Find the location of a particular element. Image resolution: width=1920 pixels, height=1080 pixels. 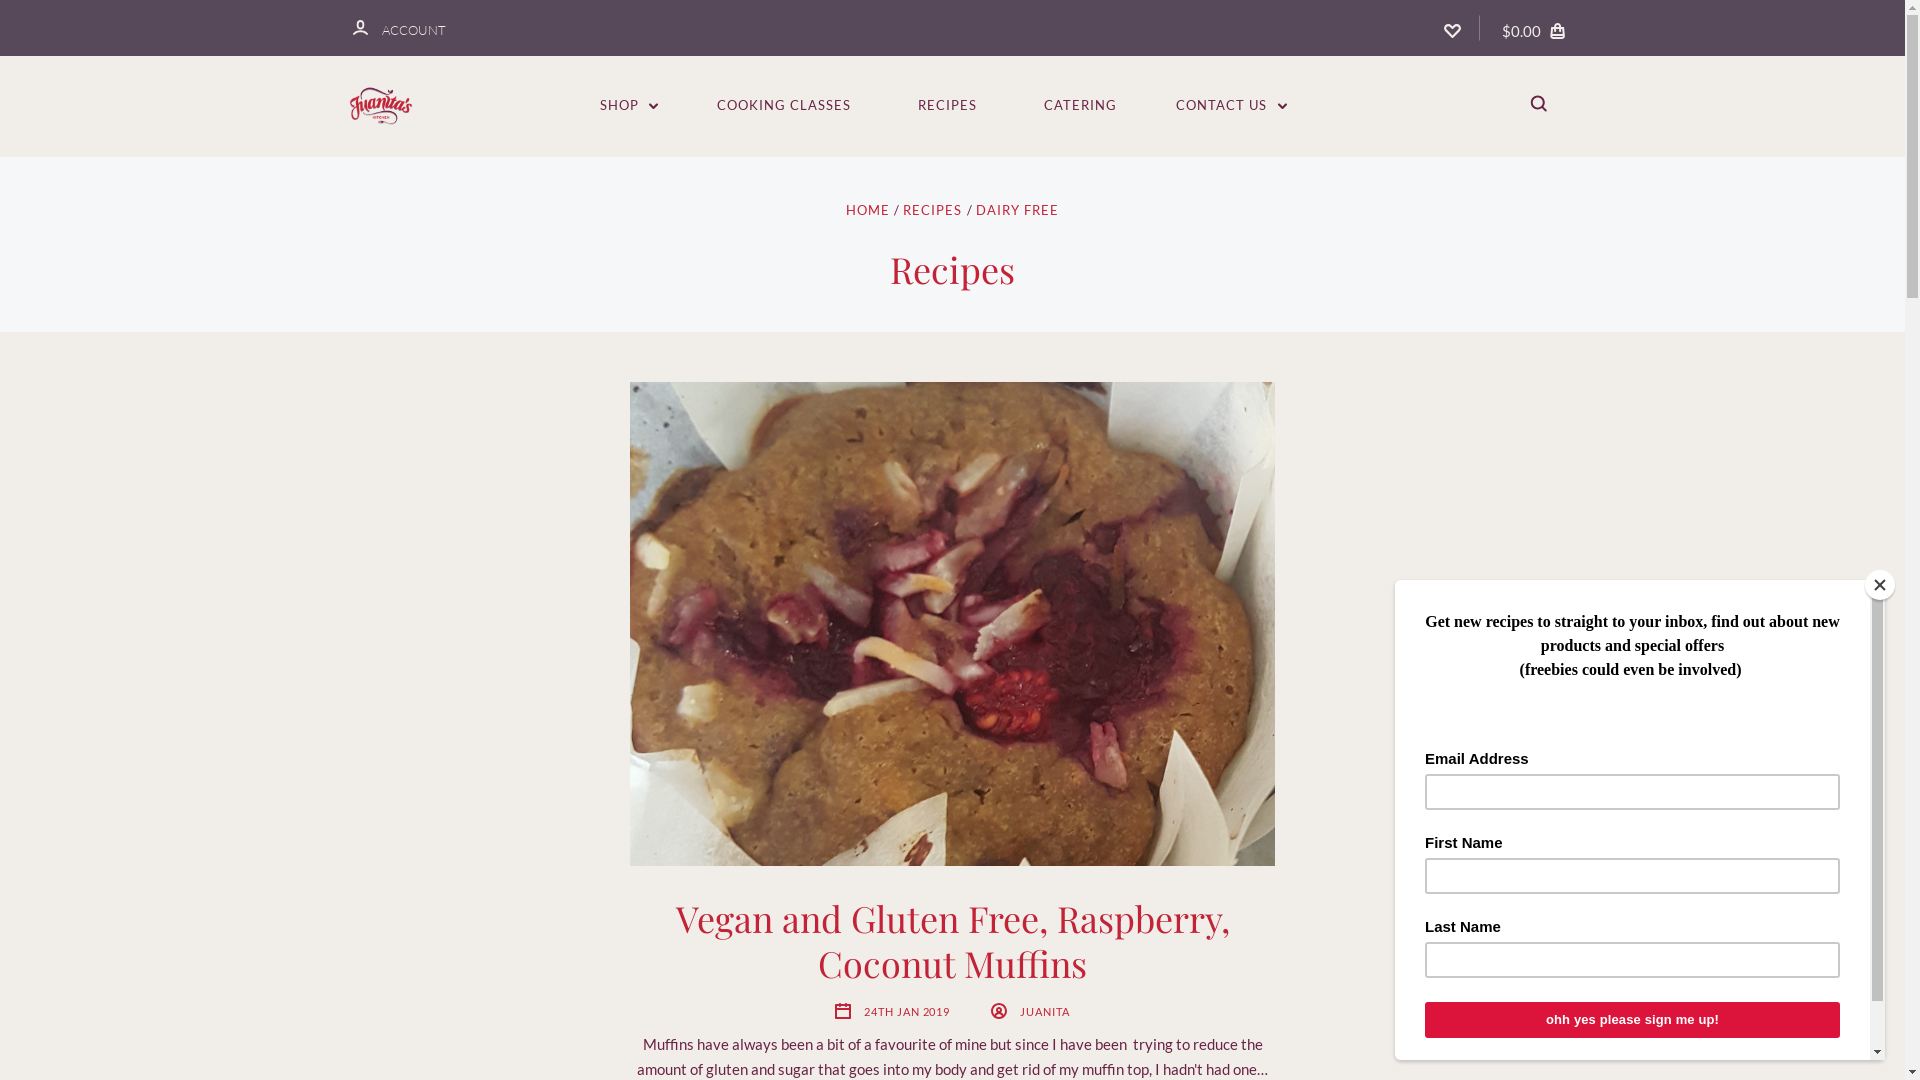

RECIPES is located at coordinates (932, 210).